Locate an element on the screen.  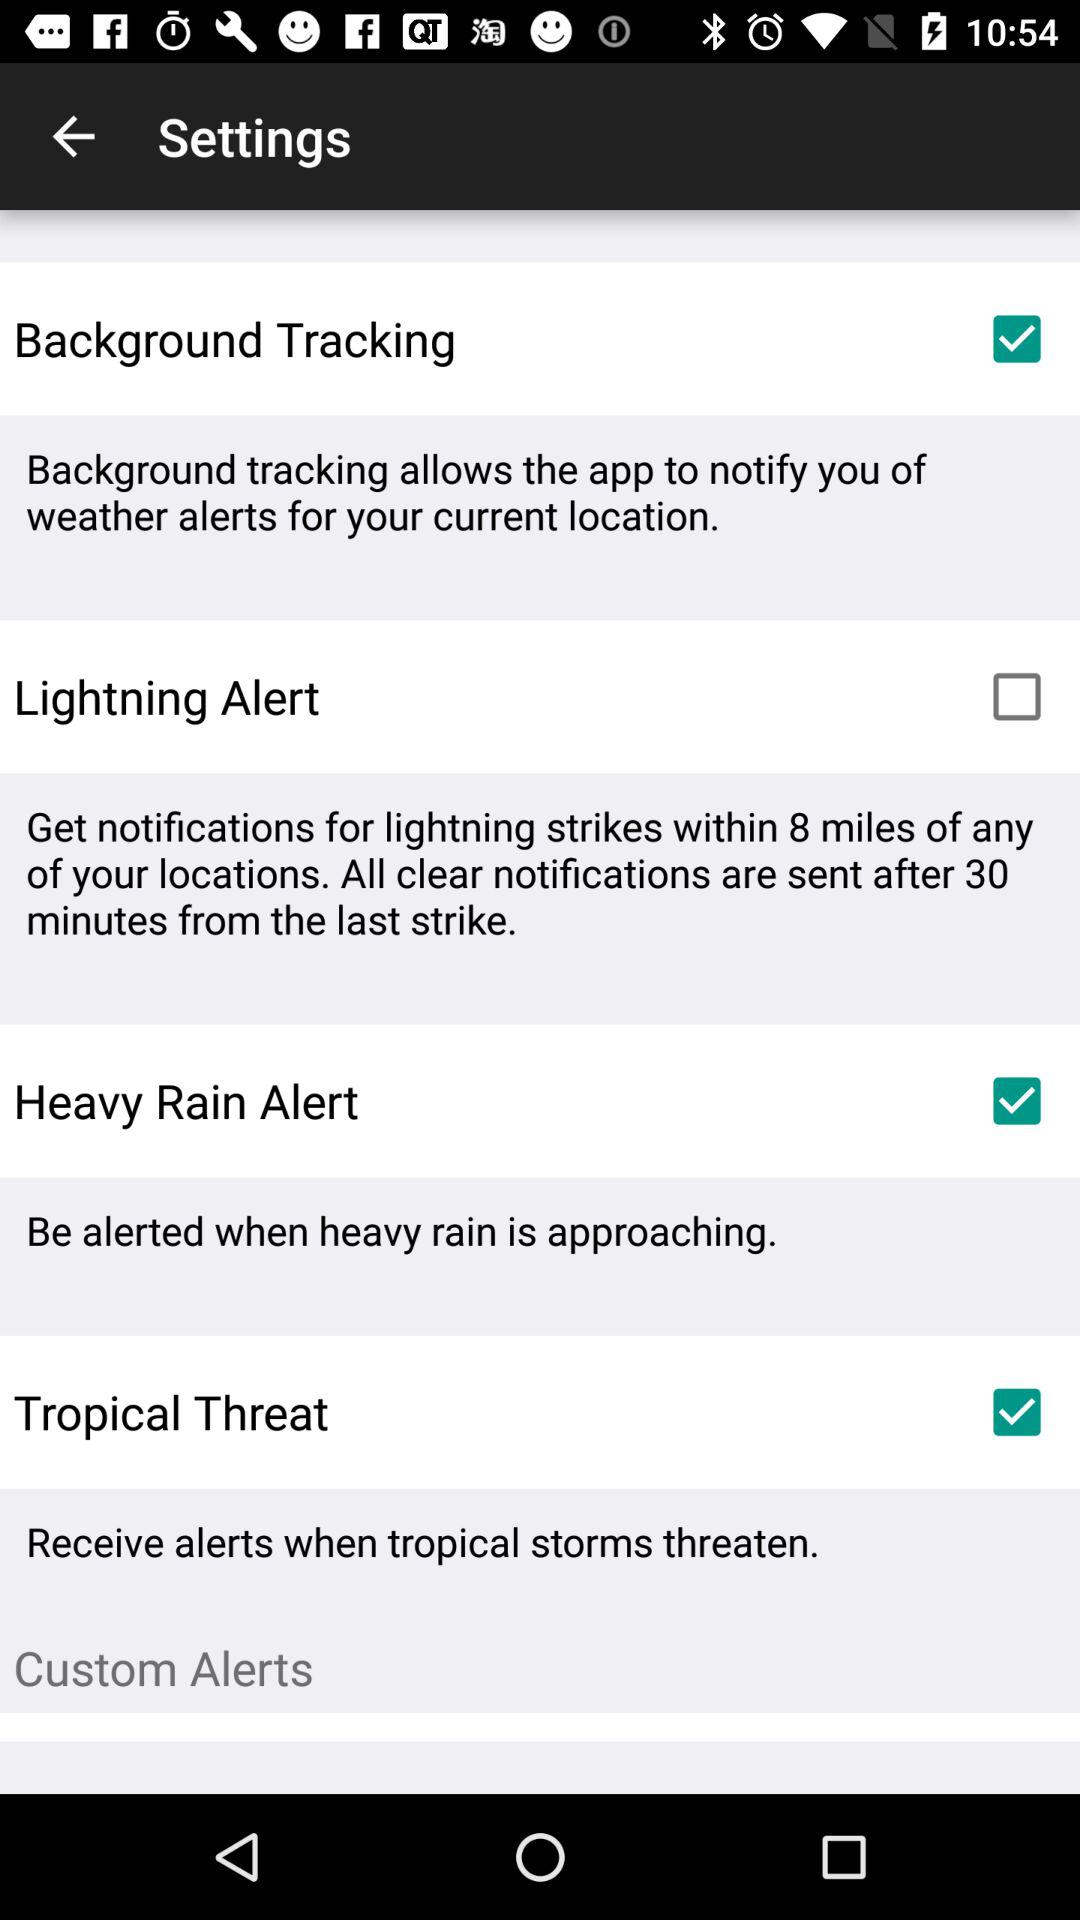
launch the icon to the right of the lightning alert icon is located at coordinates (1016, 696).